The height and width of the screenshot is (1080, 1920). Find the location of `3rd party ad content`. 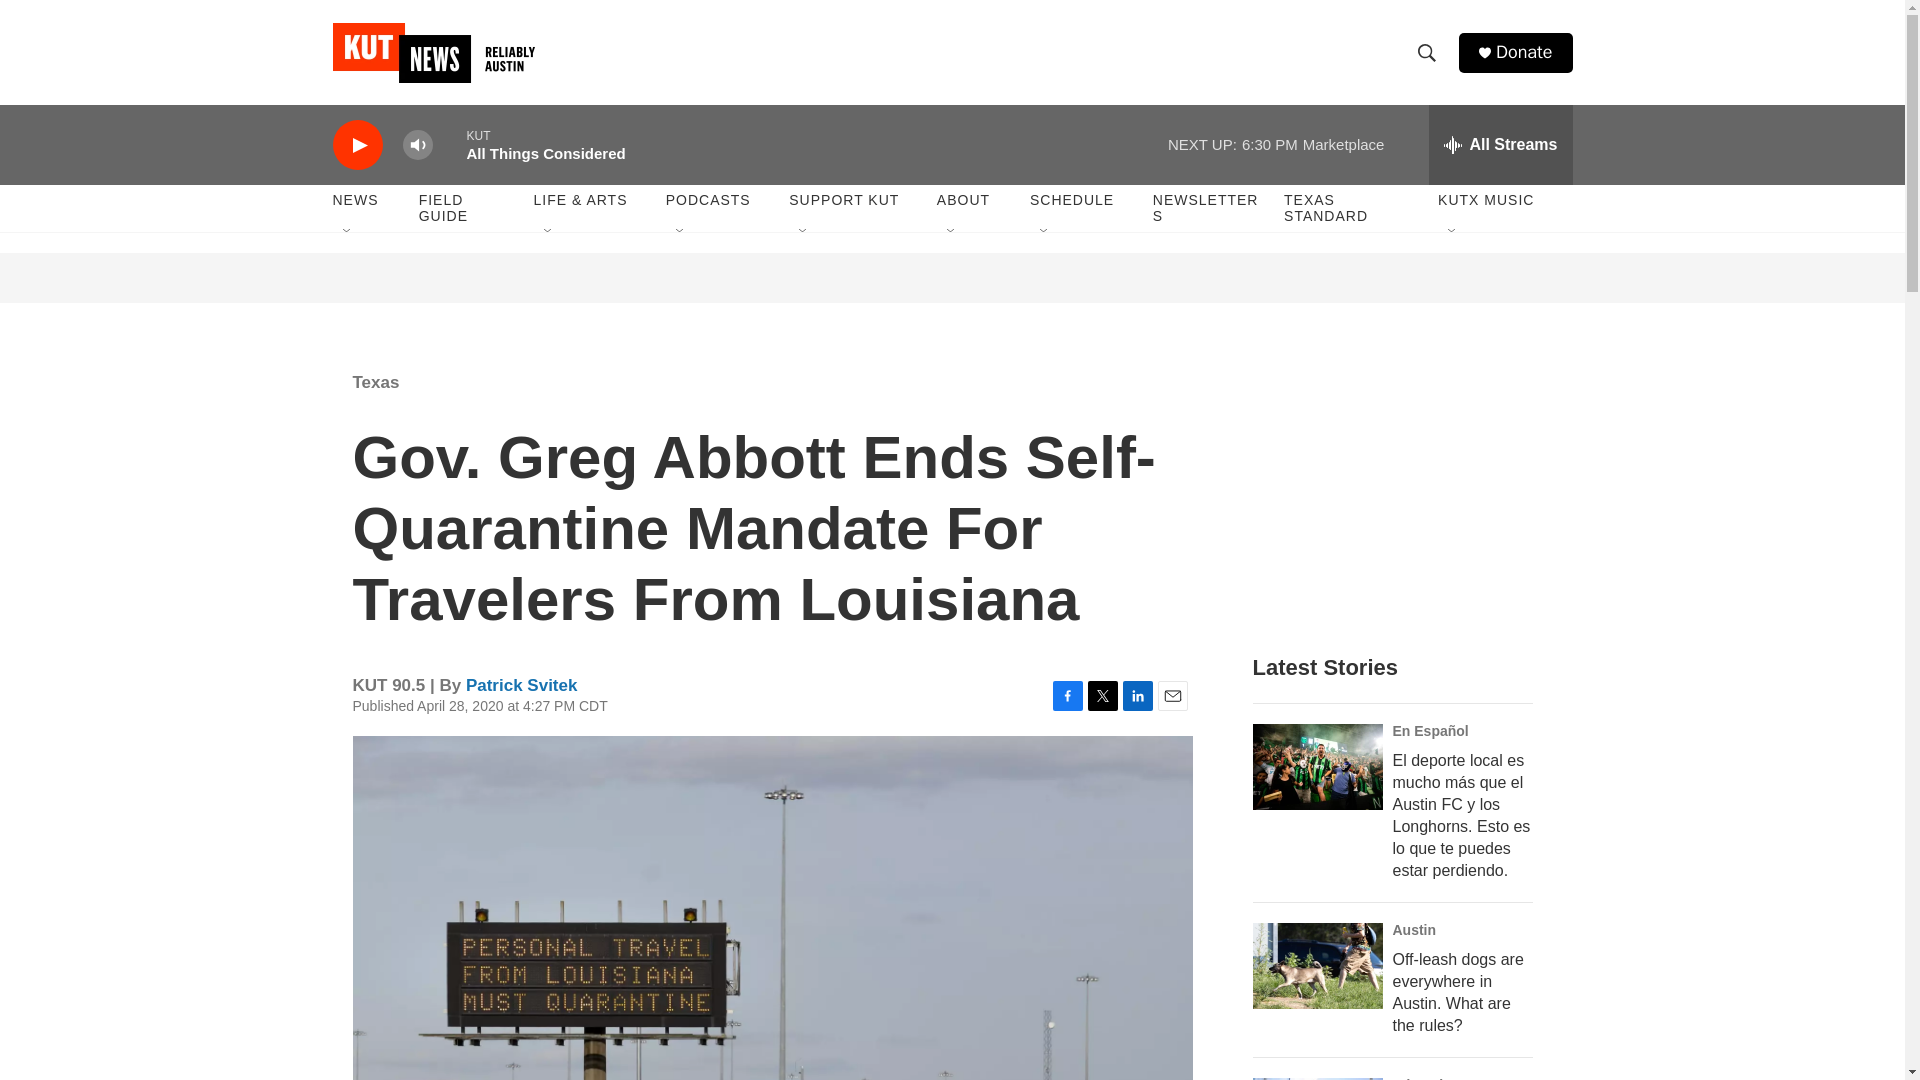

3rd party ad content is located at coordinates (953, 278).